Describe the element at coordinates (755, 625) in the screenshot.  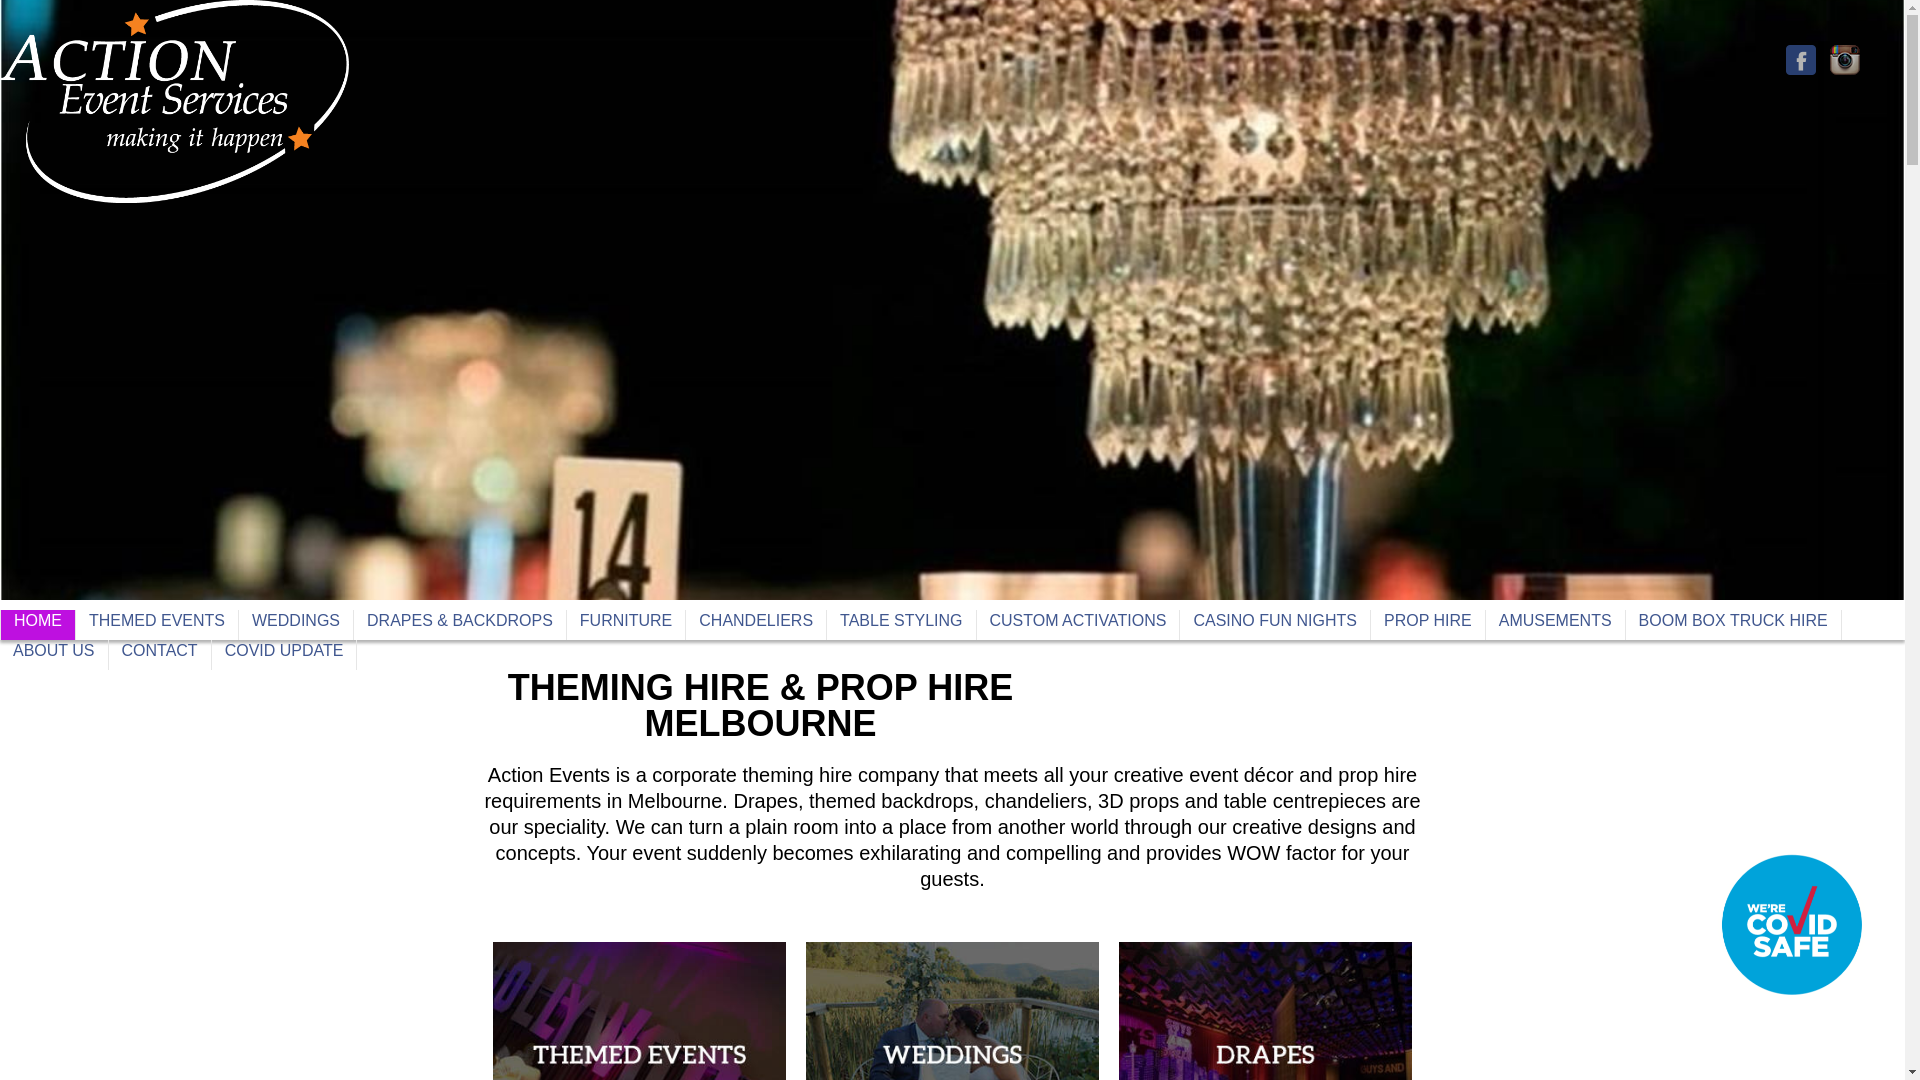
I see `CHANDELIERS` at that location.